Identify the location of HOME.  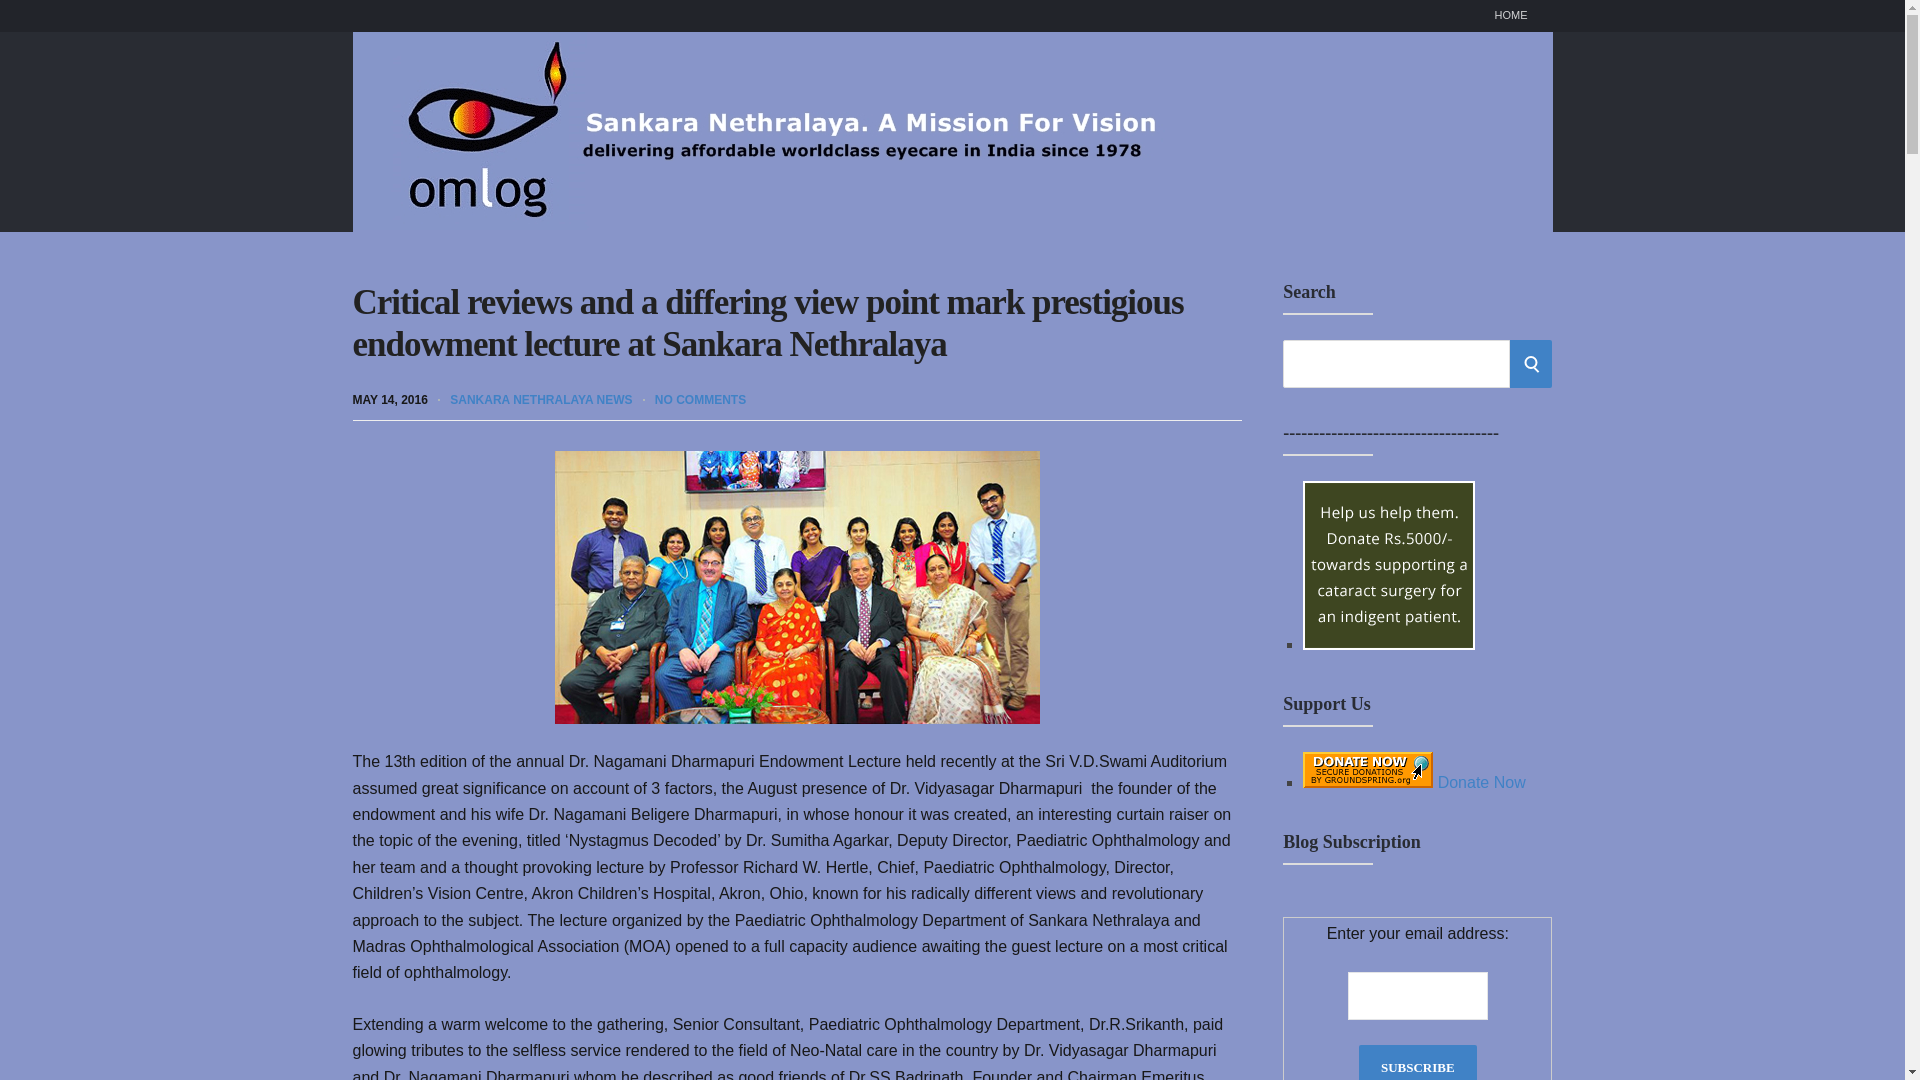
(1510, 16).